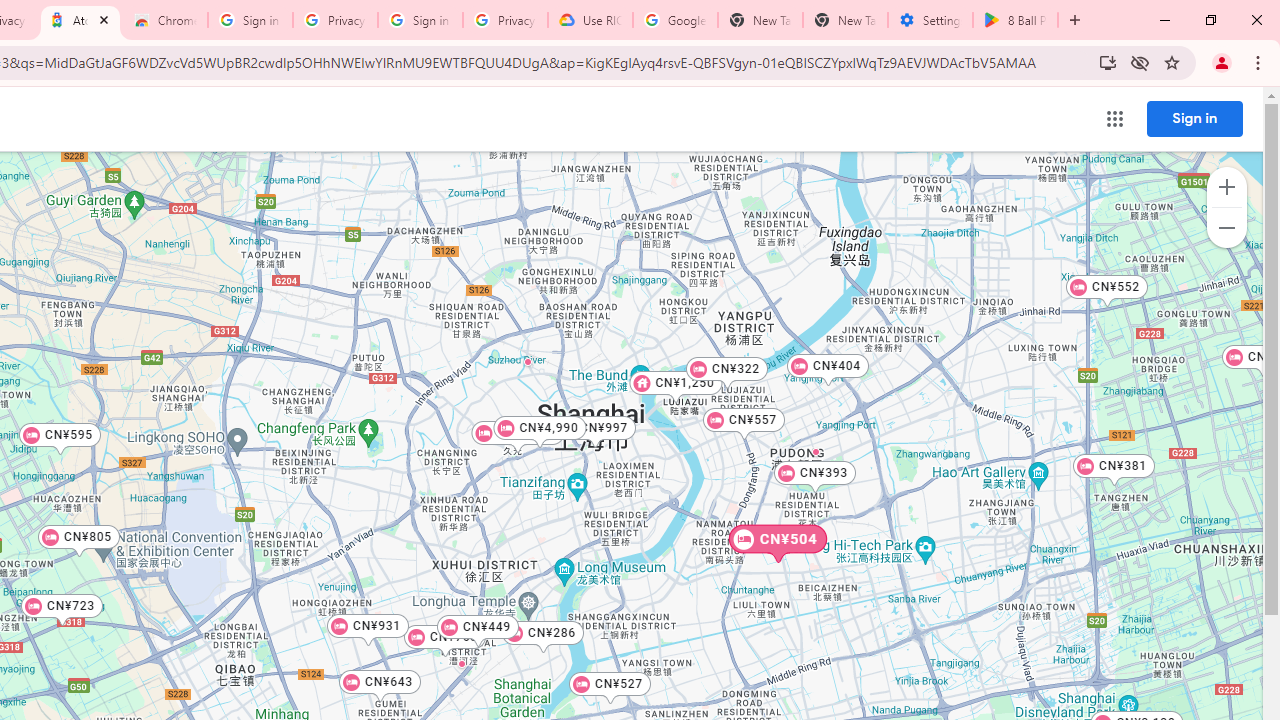  Describe the element at coordinates (528, 361) in the screenshot. I see `Vienna International Hotel` at that location.